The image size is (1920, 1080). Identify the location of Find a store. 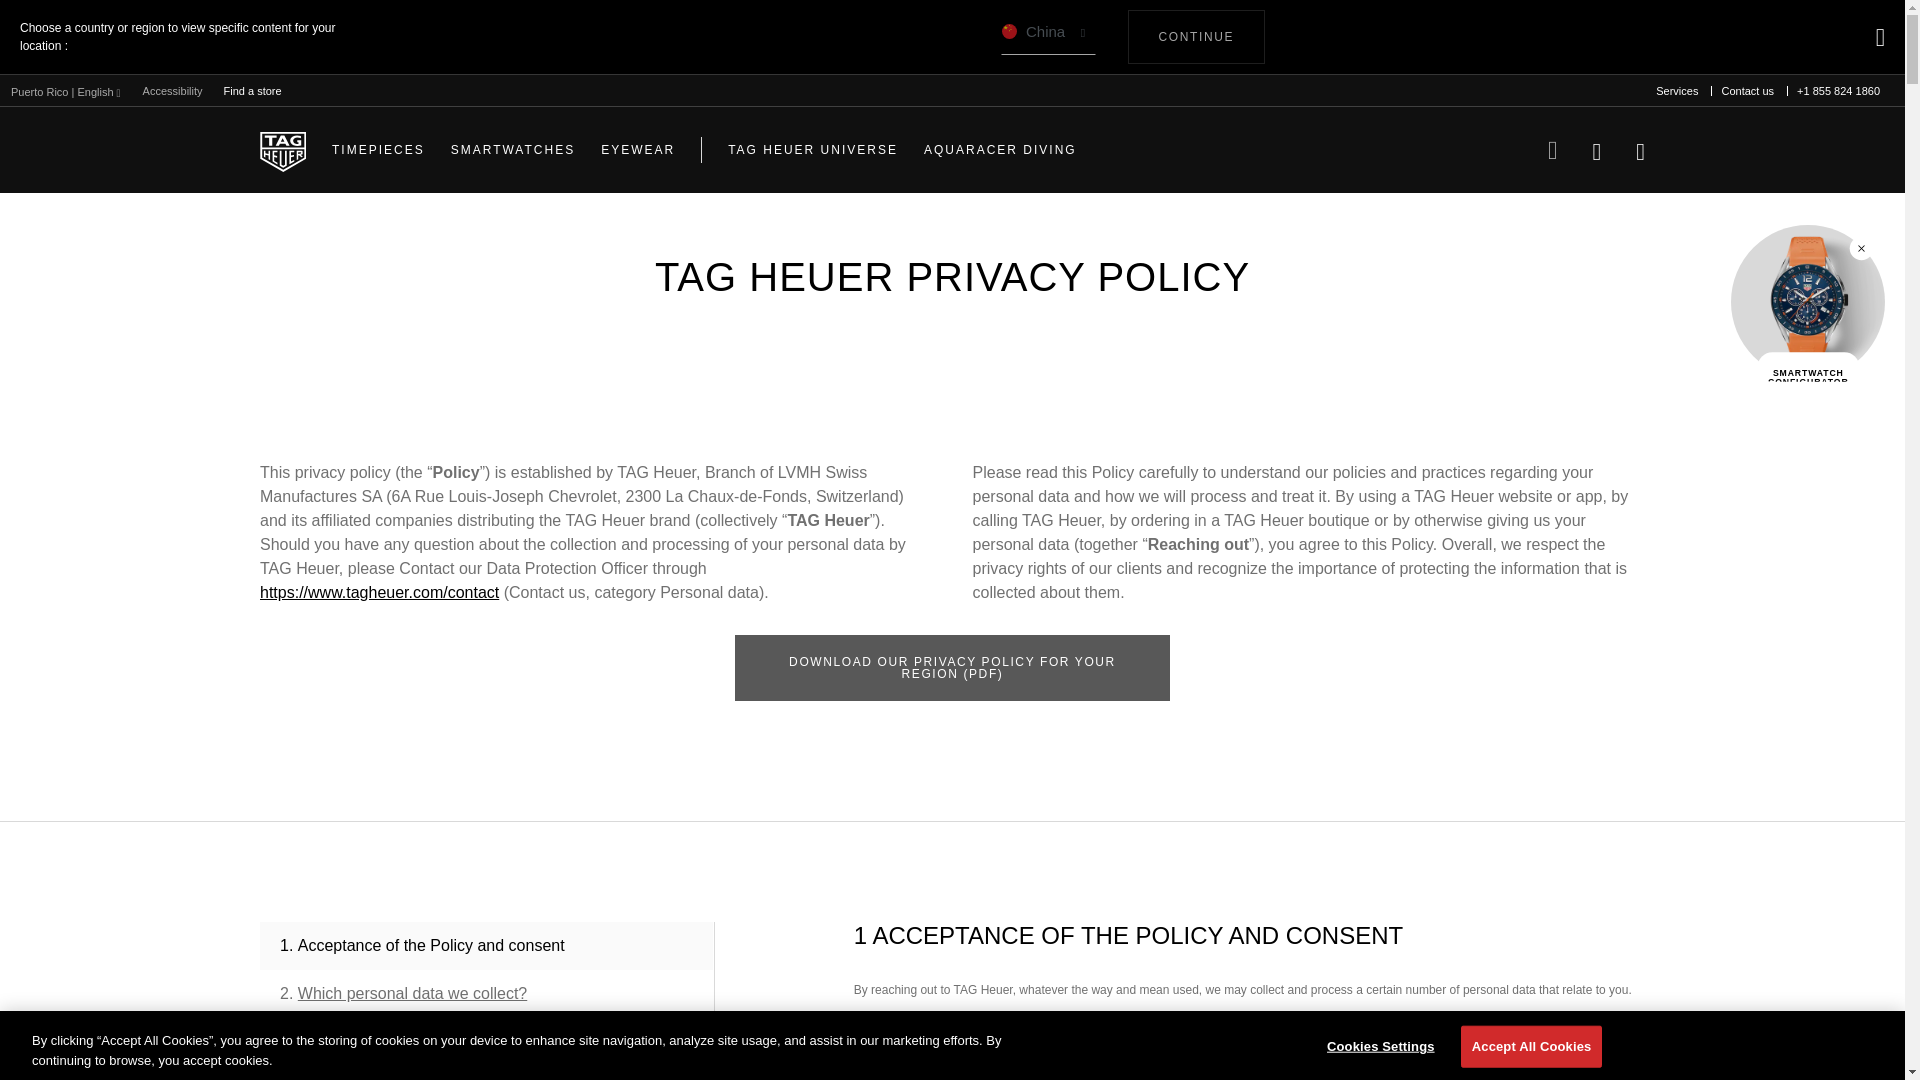
(378, 150).